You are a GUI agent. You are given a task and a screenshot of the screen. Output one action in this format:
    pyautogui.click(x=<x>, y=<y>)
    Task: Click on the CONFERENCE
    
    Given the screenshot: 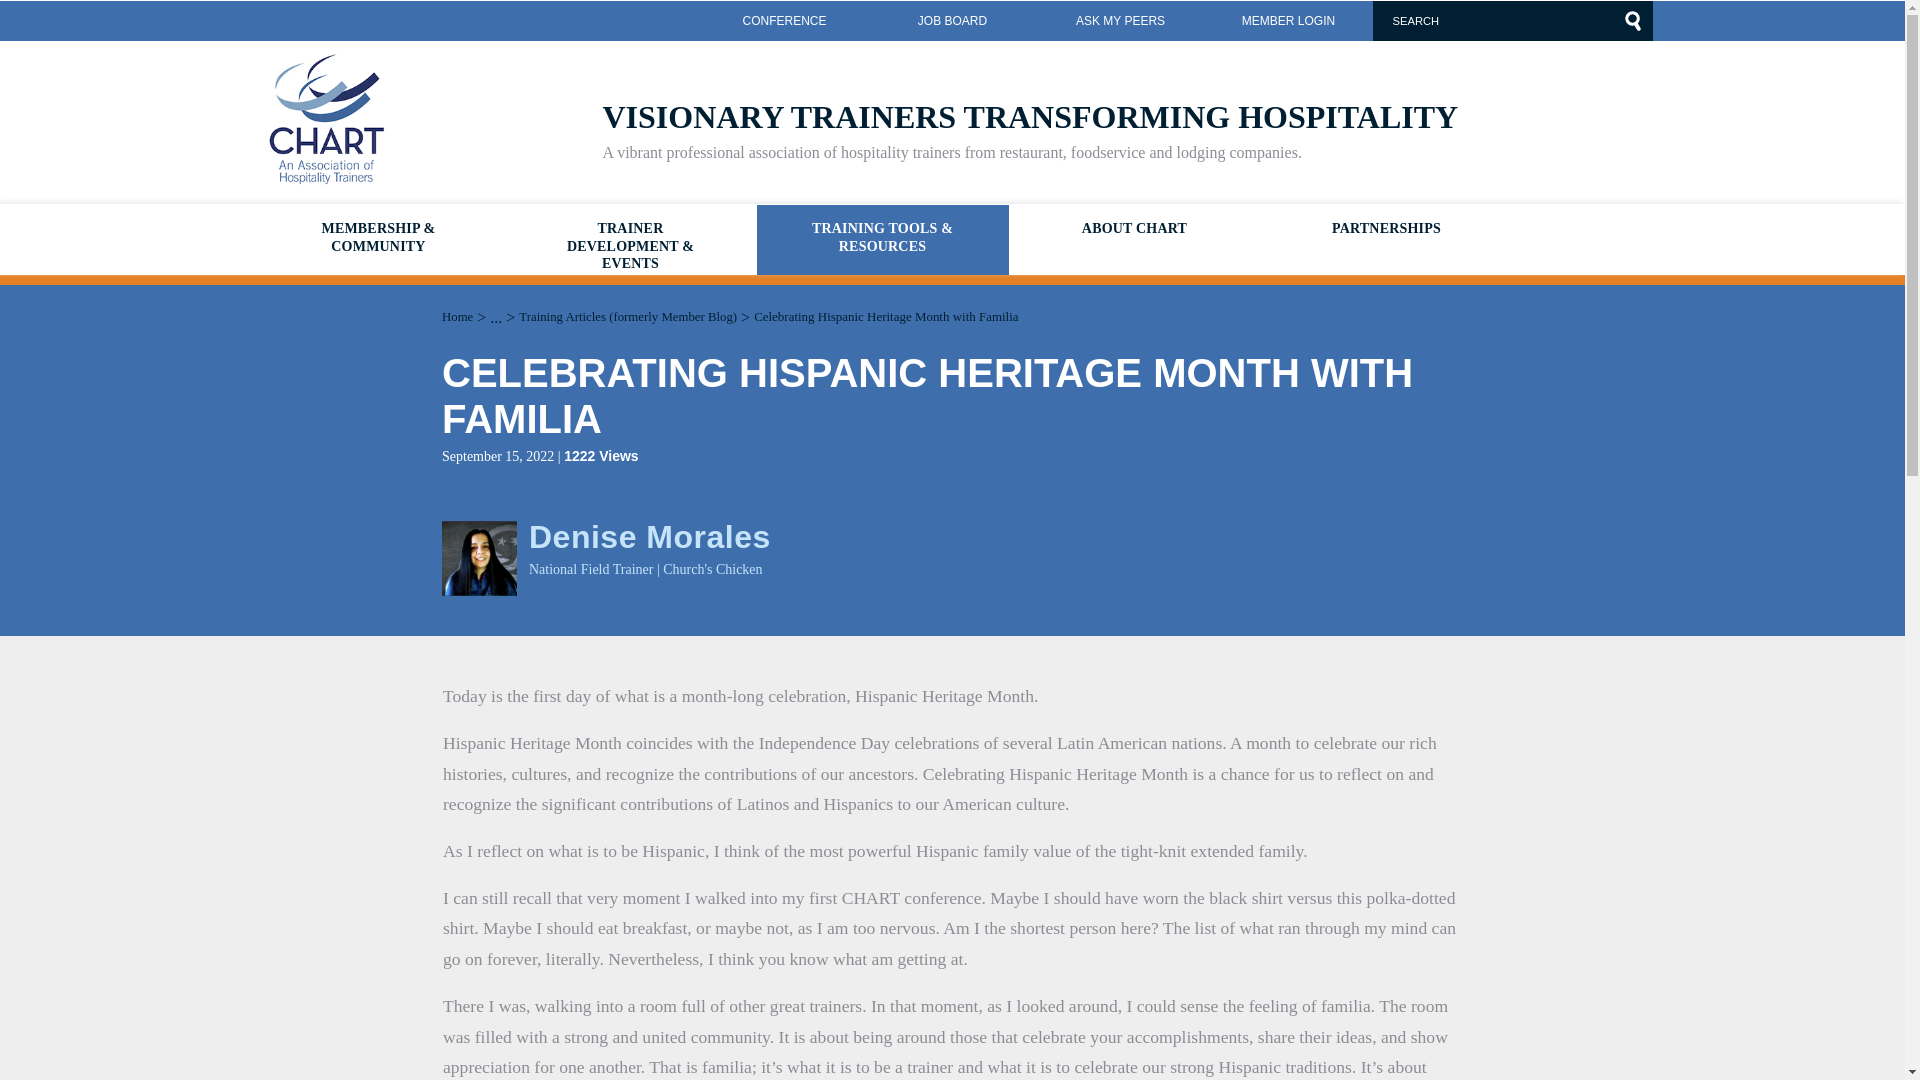 What is the action you would take?
    pyautogui.click(x=784, y=21)
    